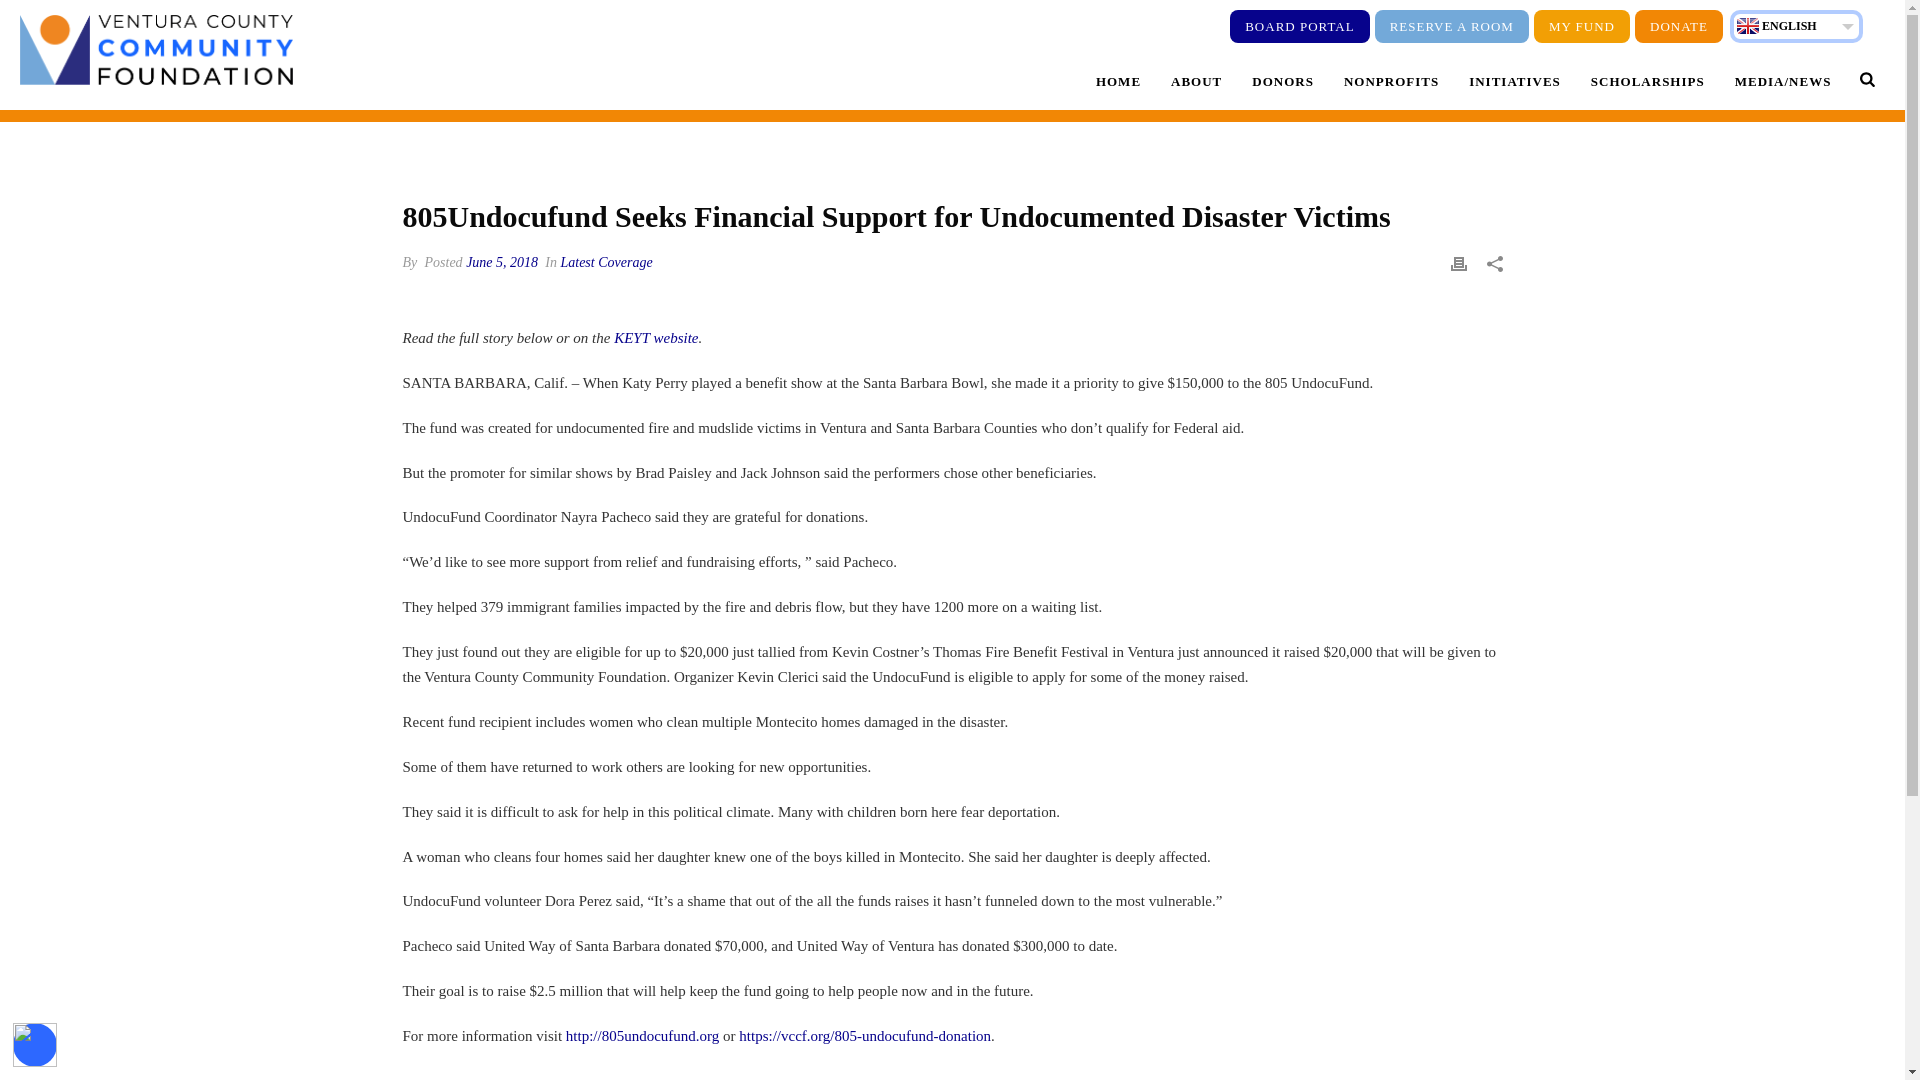 This screenshot has width=1920, height=1080. What do you see at coordinates (1648, 80) in the screenshot?
I see `SCHOLARSHIPS` at bounding box center [1648, 80].